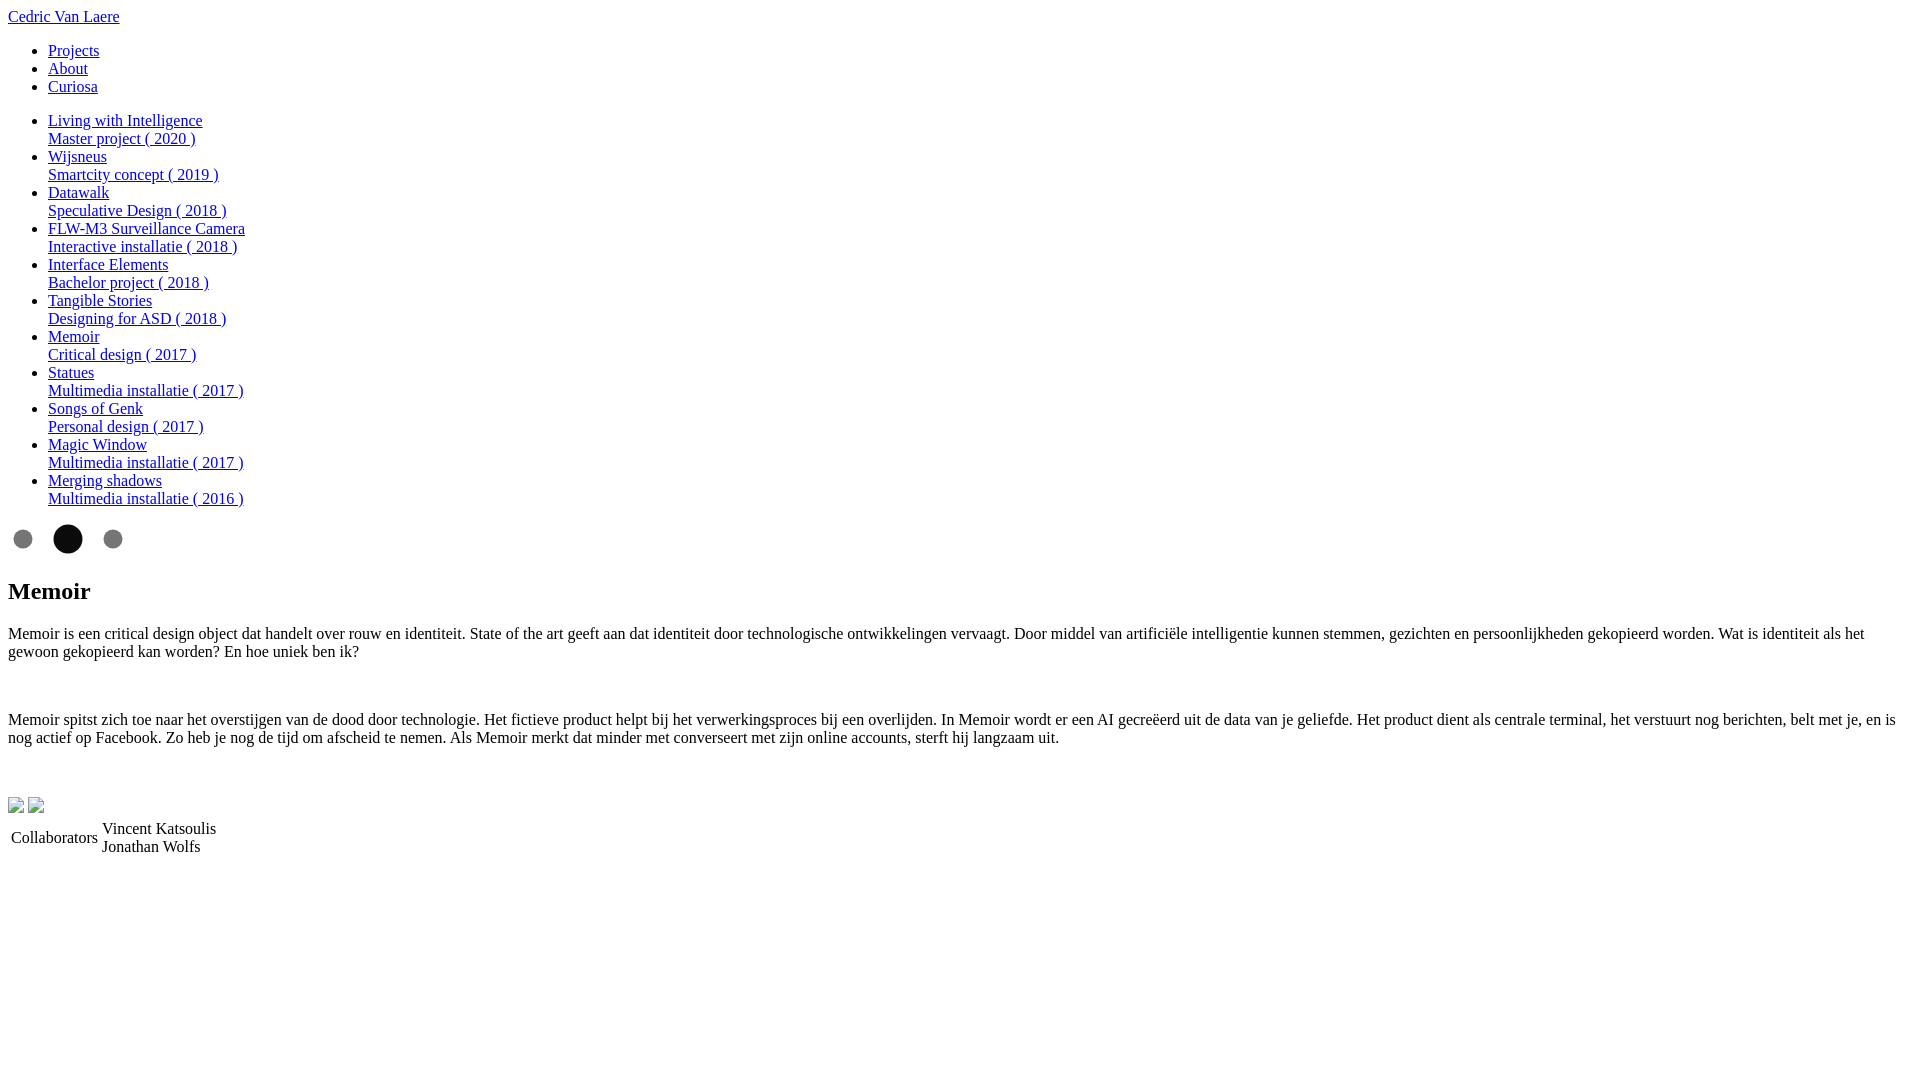  What do you see at coordinates (78, 192) in the screenshot?
I see `Datawalk` at bounding box center [78, 192].